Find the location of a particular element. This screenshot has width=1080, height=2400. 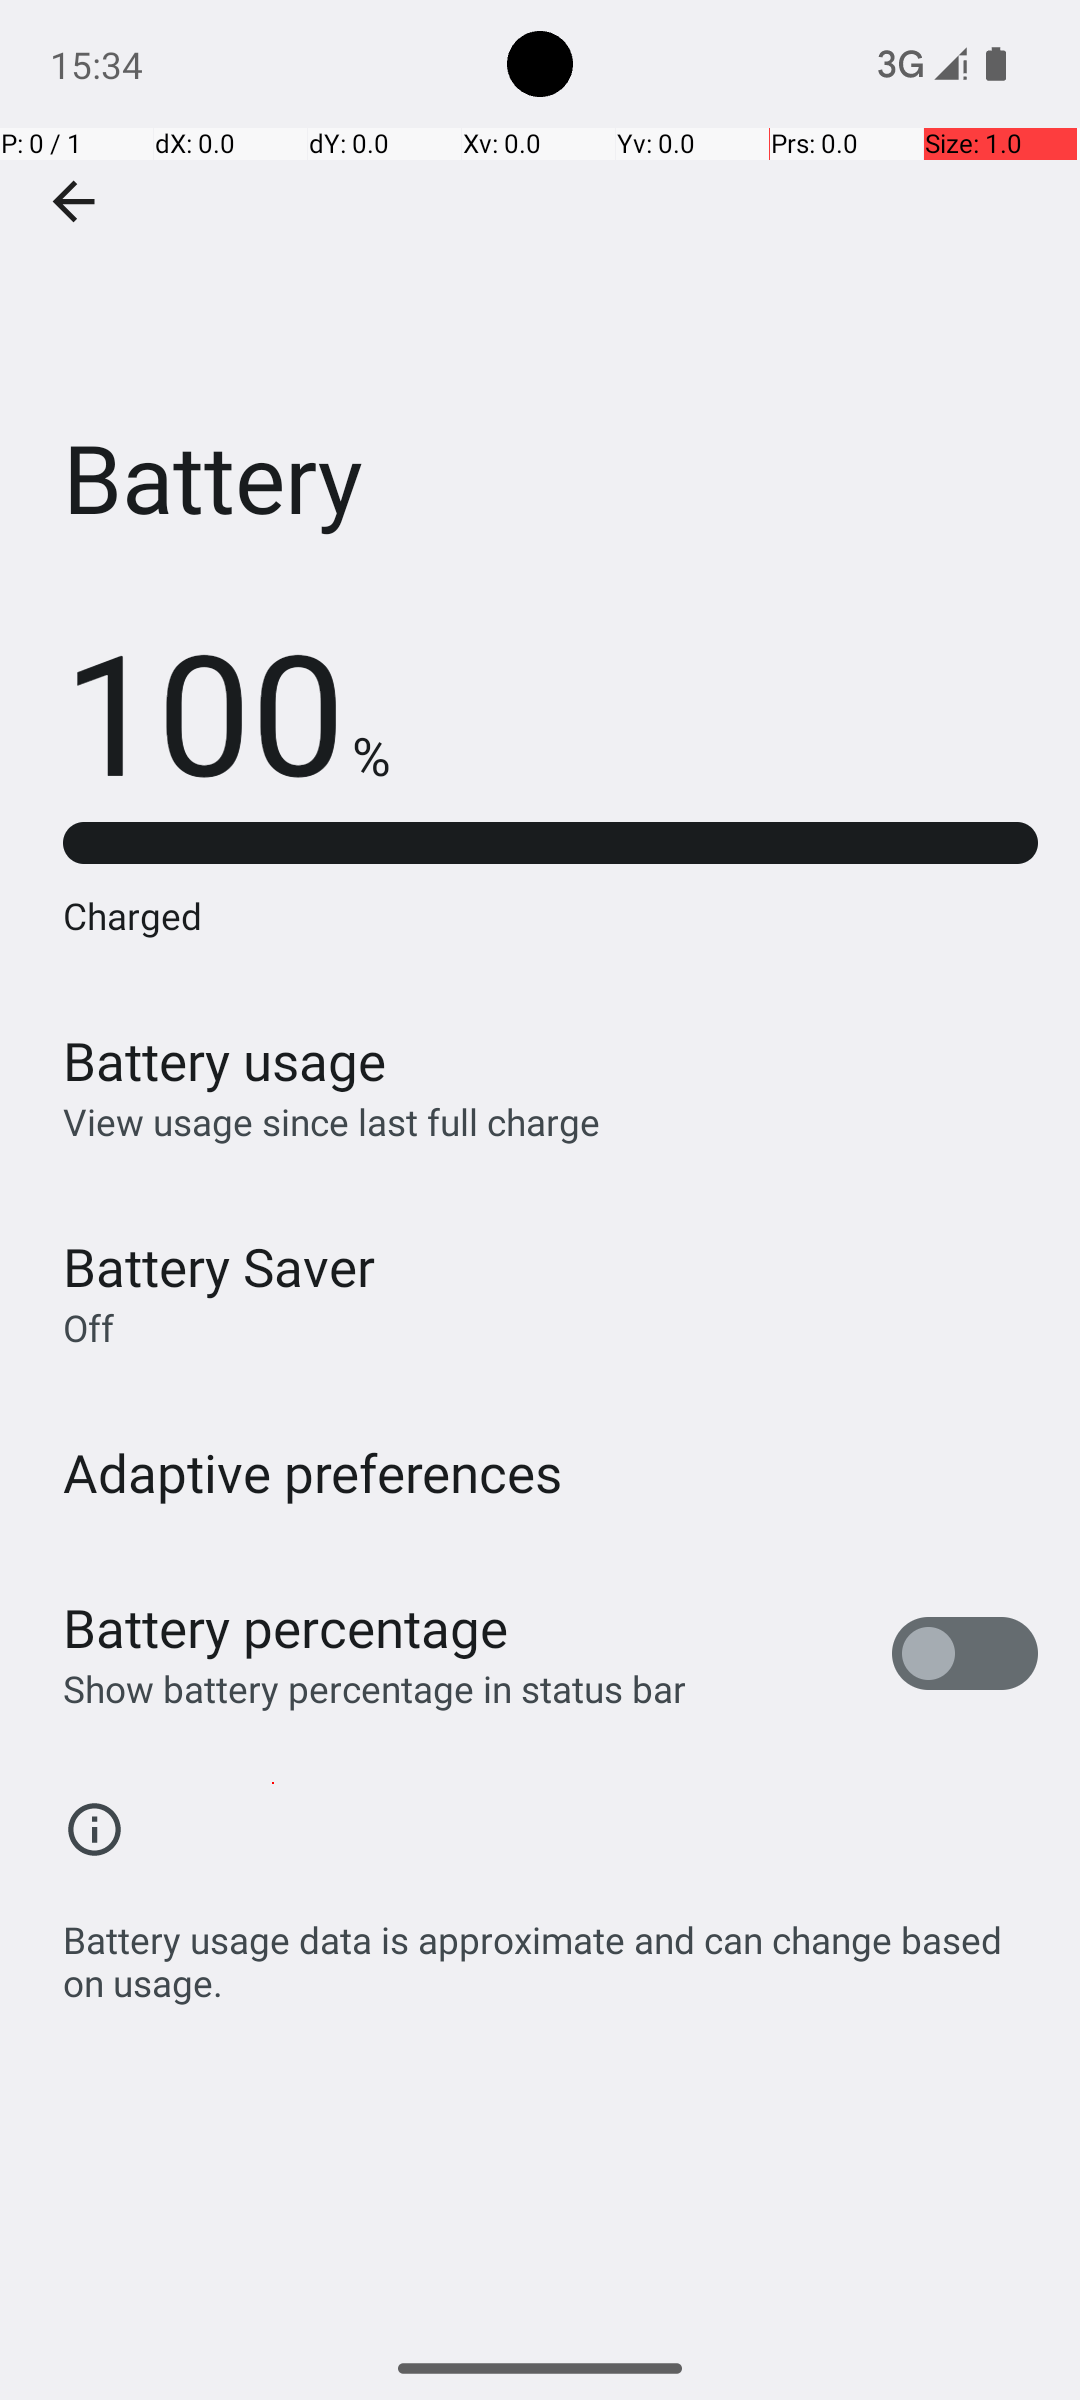

Charged is located at coordinates (550, 916).